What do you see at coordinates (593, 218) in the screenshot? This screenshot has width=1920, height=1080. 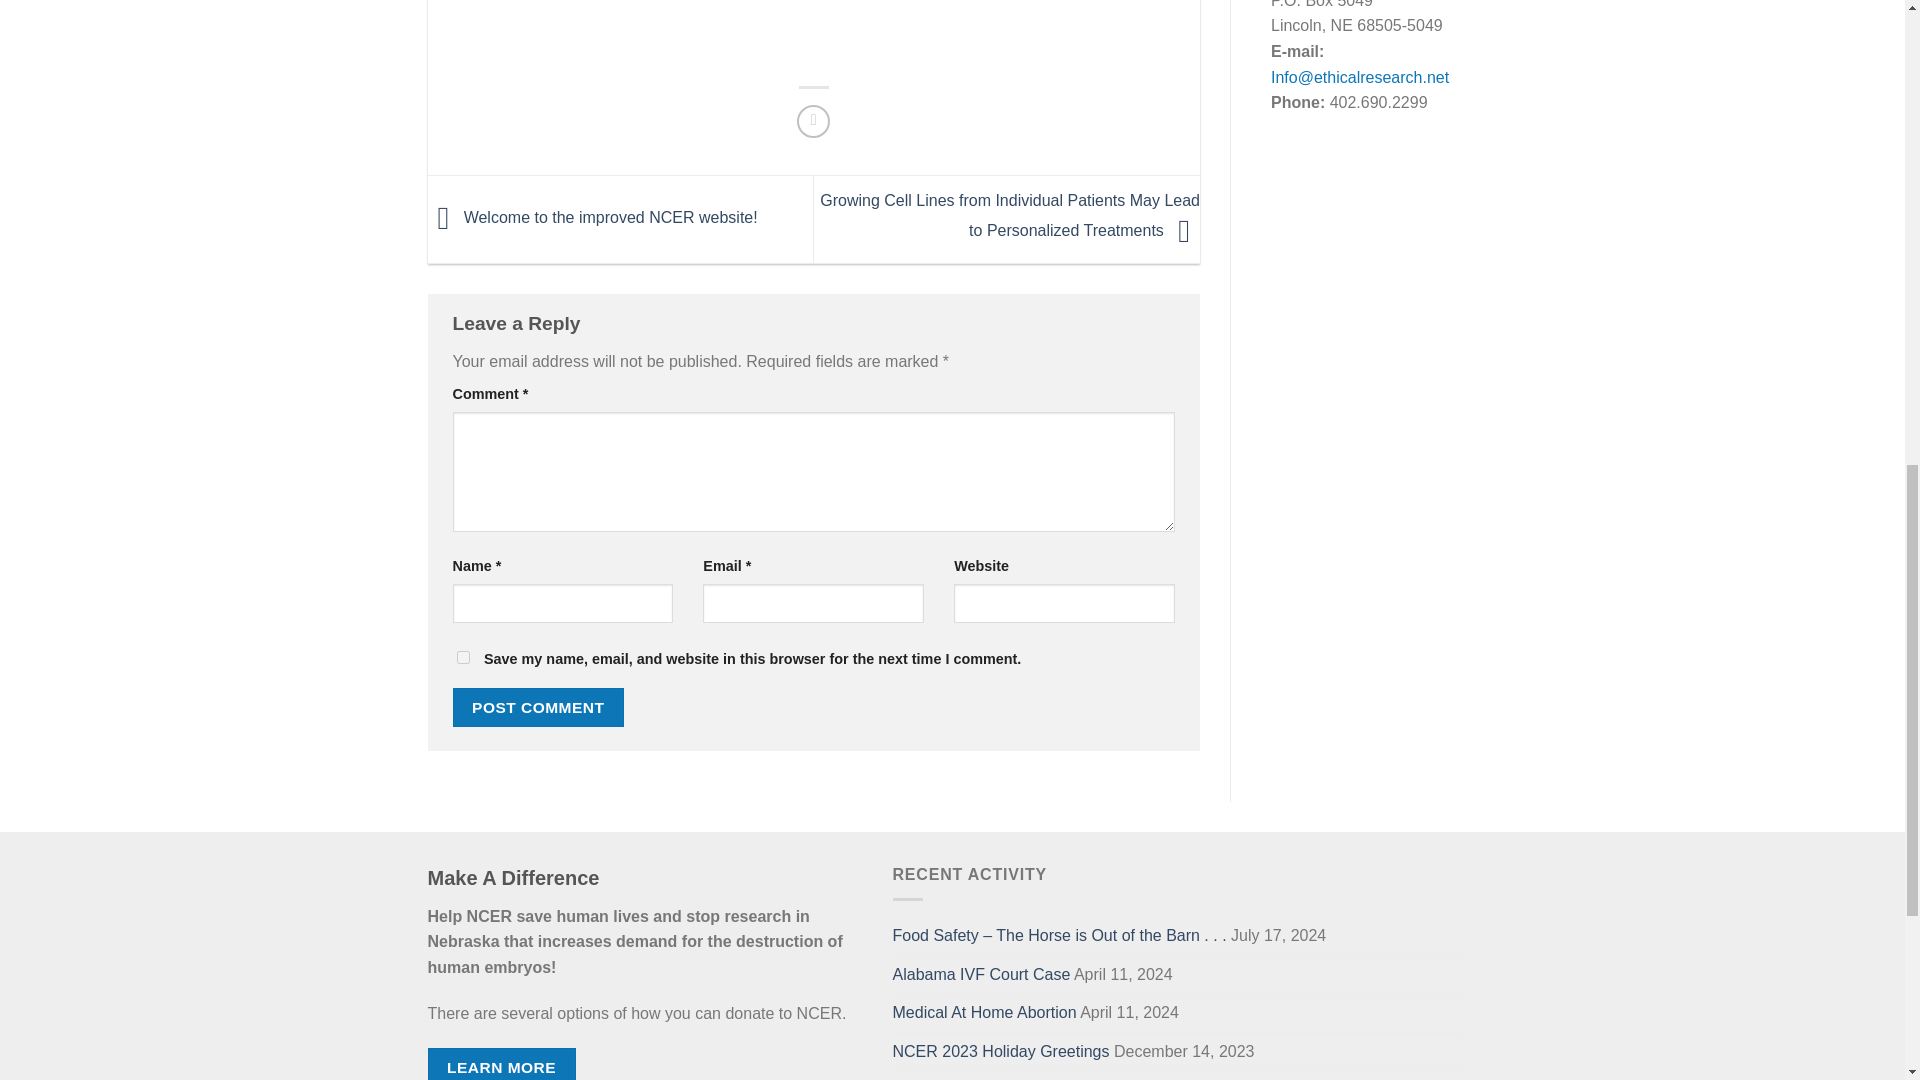 I see `Welcome to the improved NCER website!` at bounding box center [593, 218].